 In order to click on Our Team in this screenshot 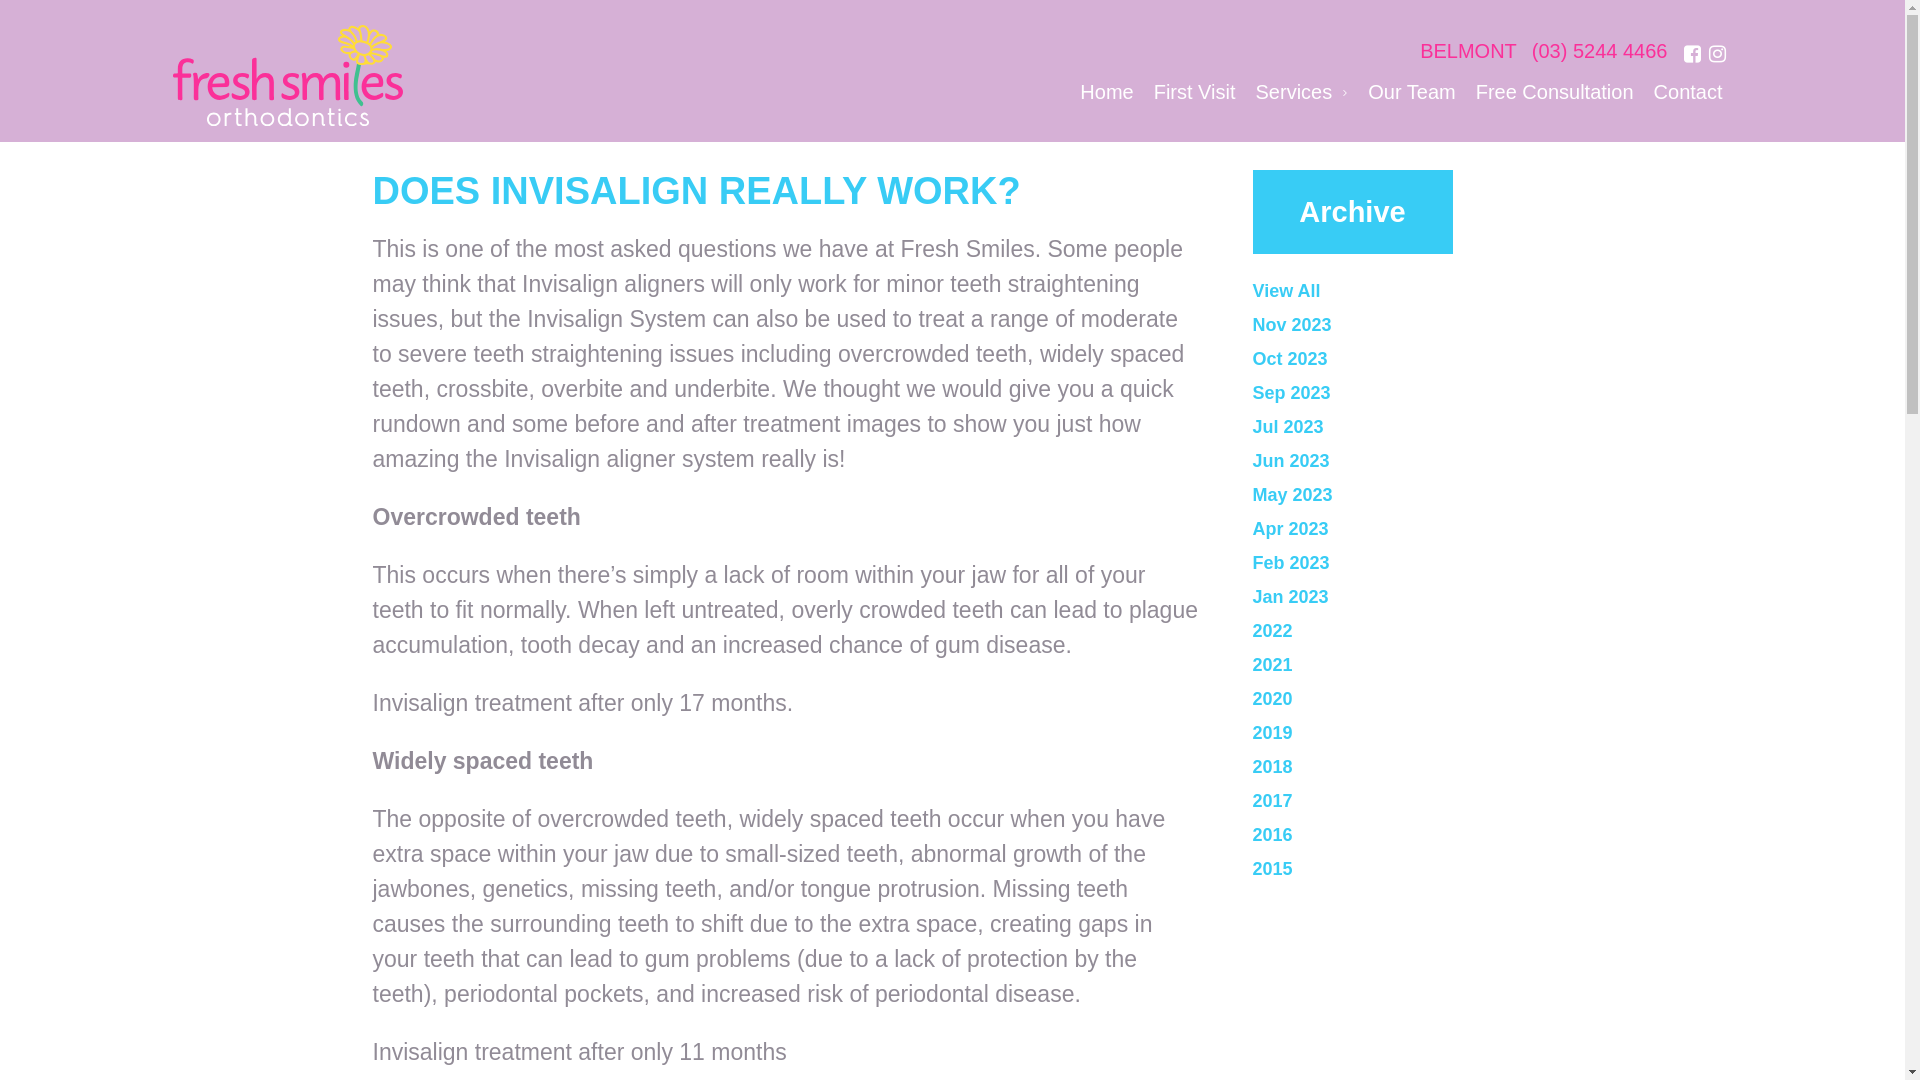, I will do `click(1412, 93)`.